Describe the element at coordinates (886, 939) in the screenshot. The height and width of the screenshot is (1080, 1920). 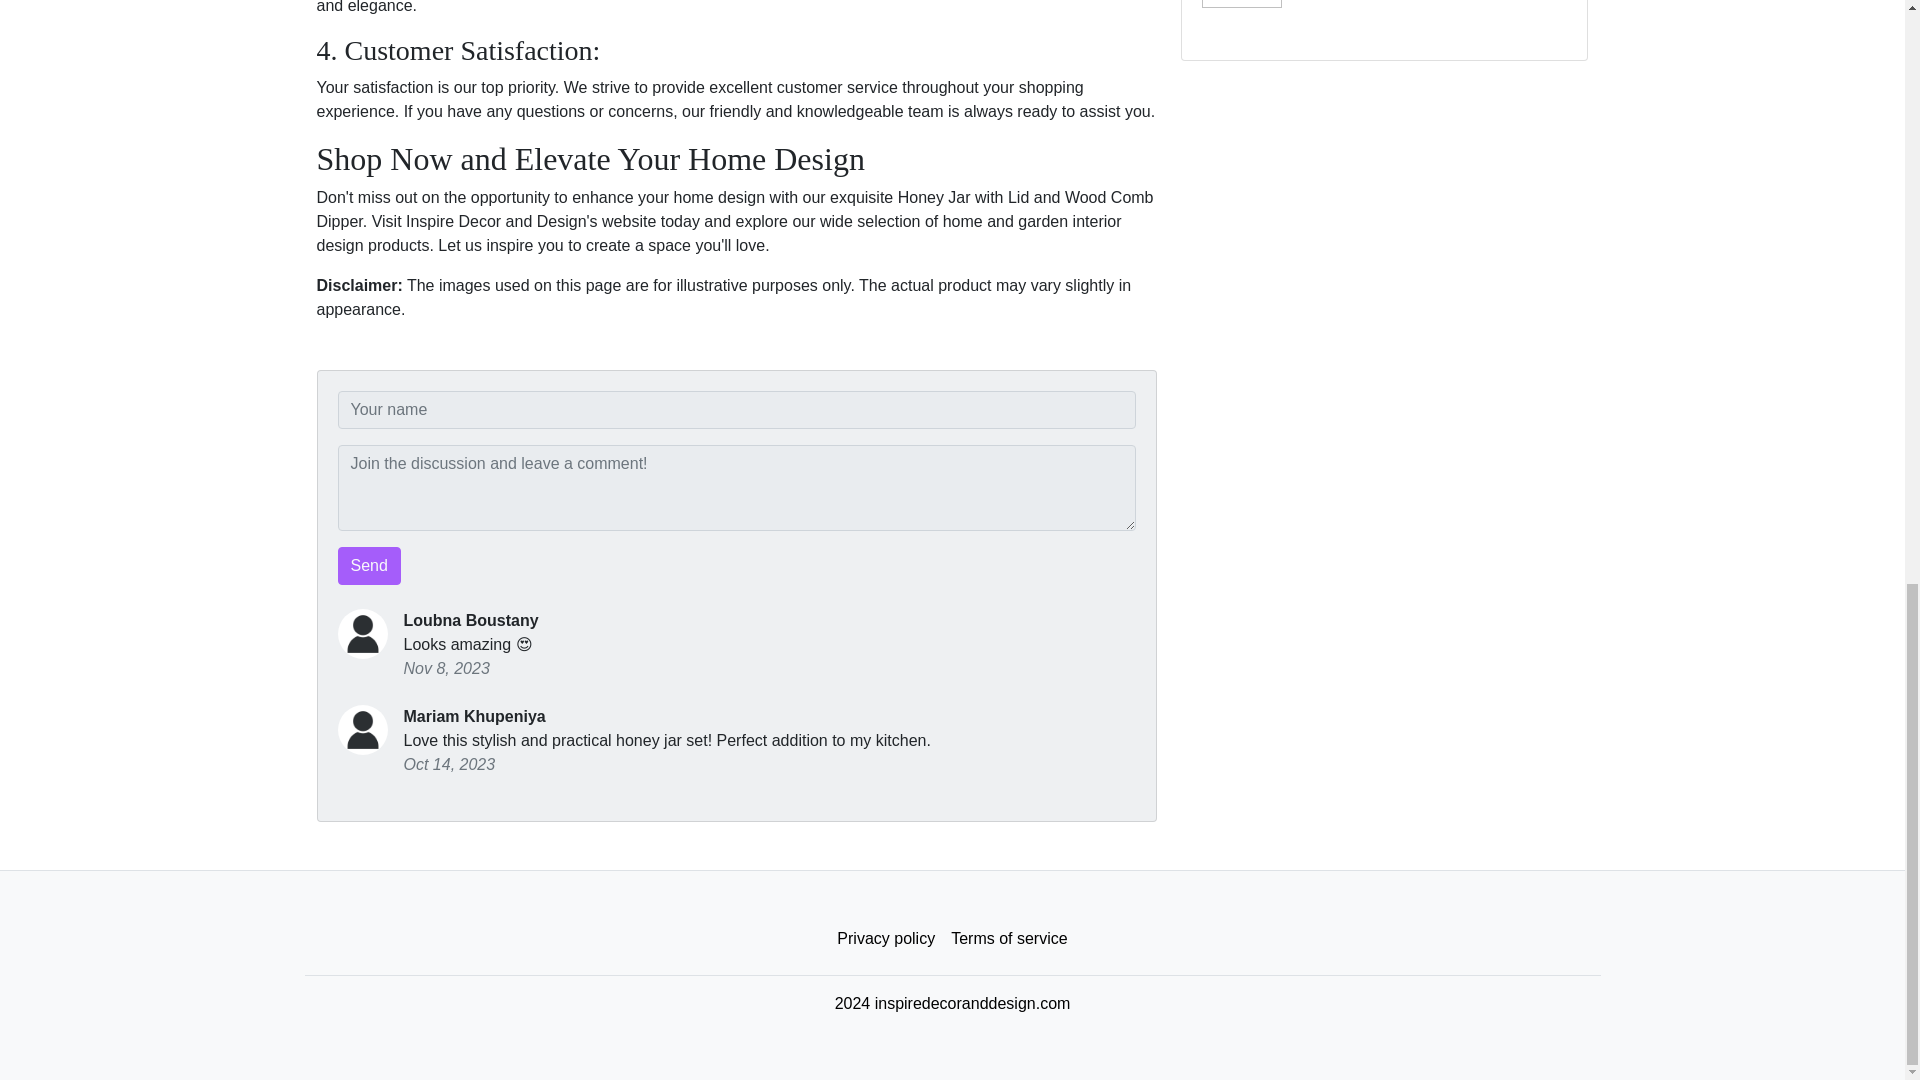
I see `Send` at that location.